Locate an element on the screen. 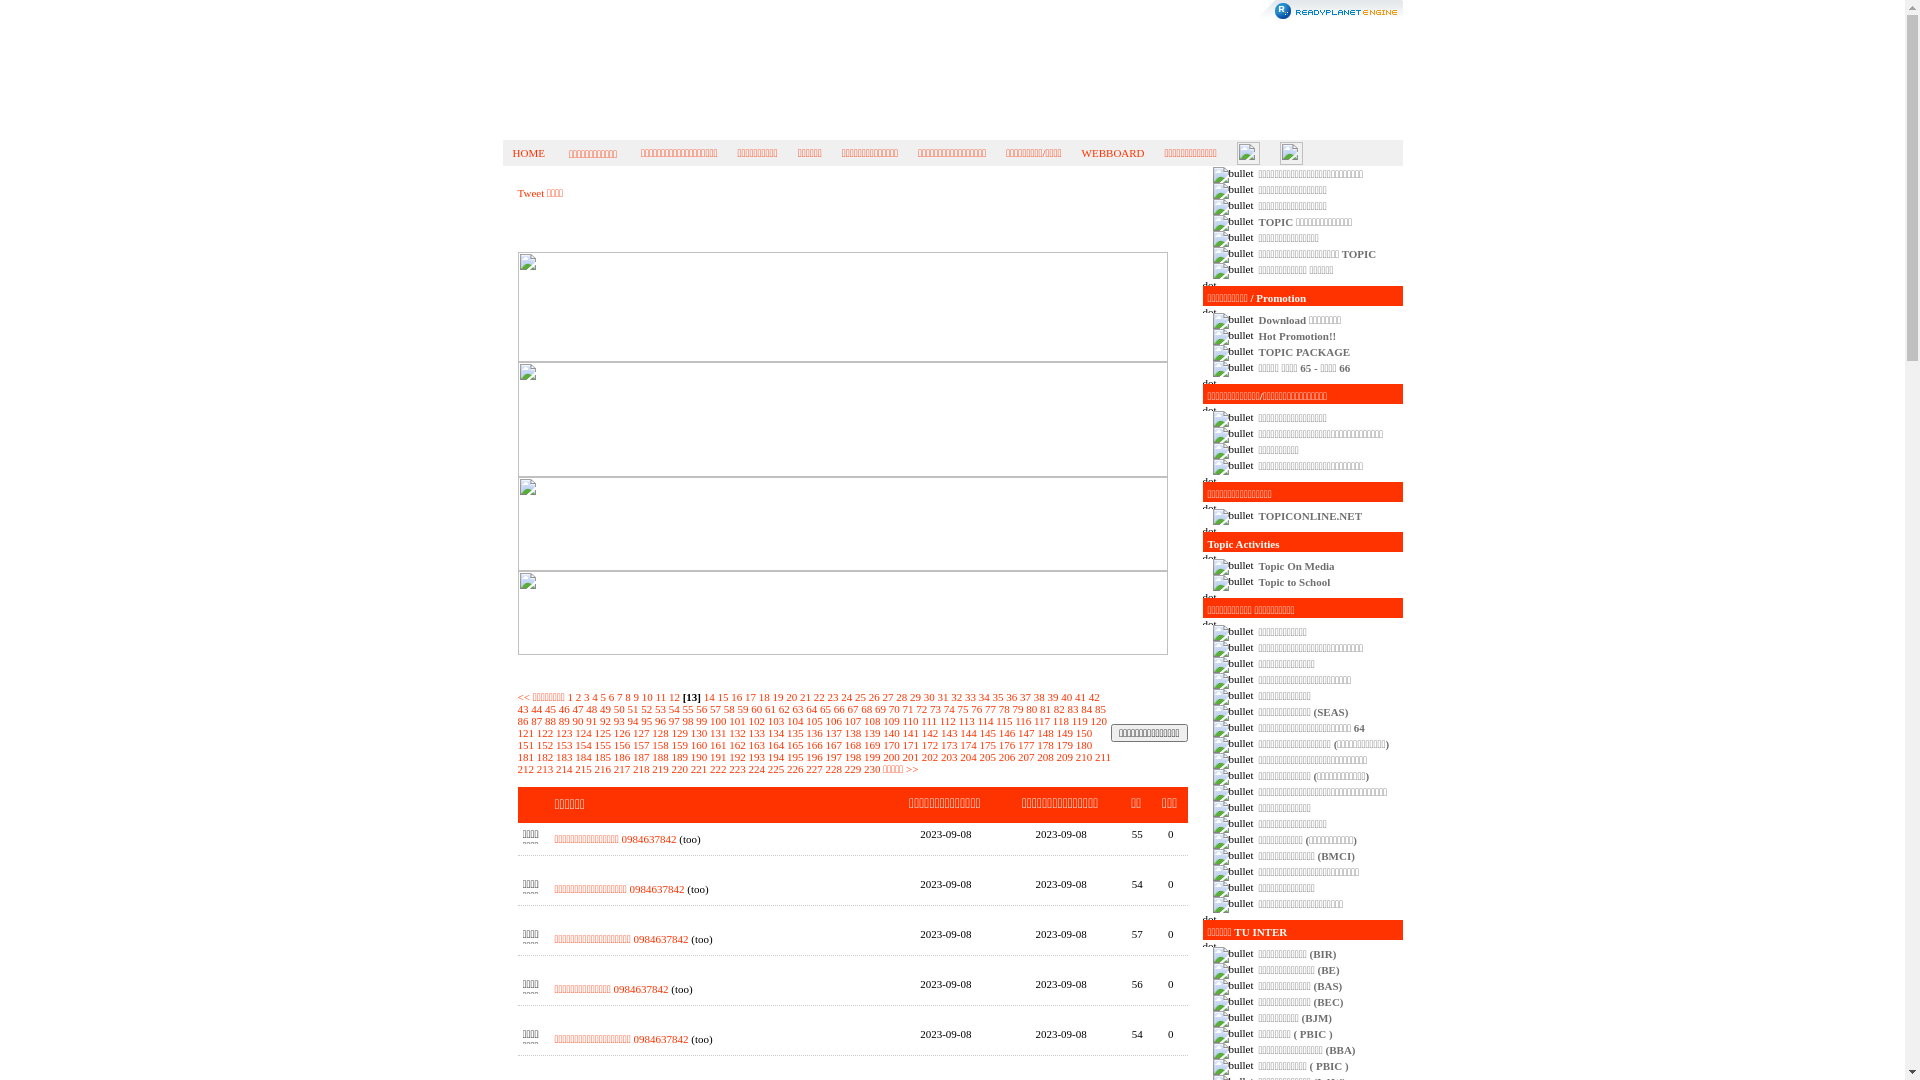 This screenshot has width=1920, height=1080. 94 is located at coordinates (634, 721).